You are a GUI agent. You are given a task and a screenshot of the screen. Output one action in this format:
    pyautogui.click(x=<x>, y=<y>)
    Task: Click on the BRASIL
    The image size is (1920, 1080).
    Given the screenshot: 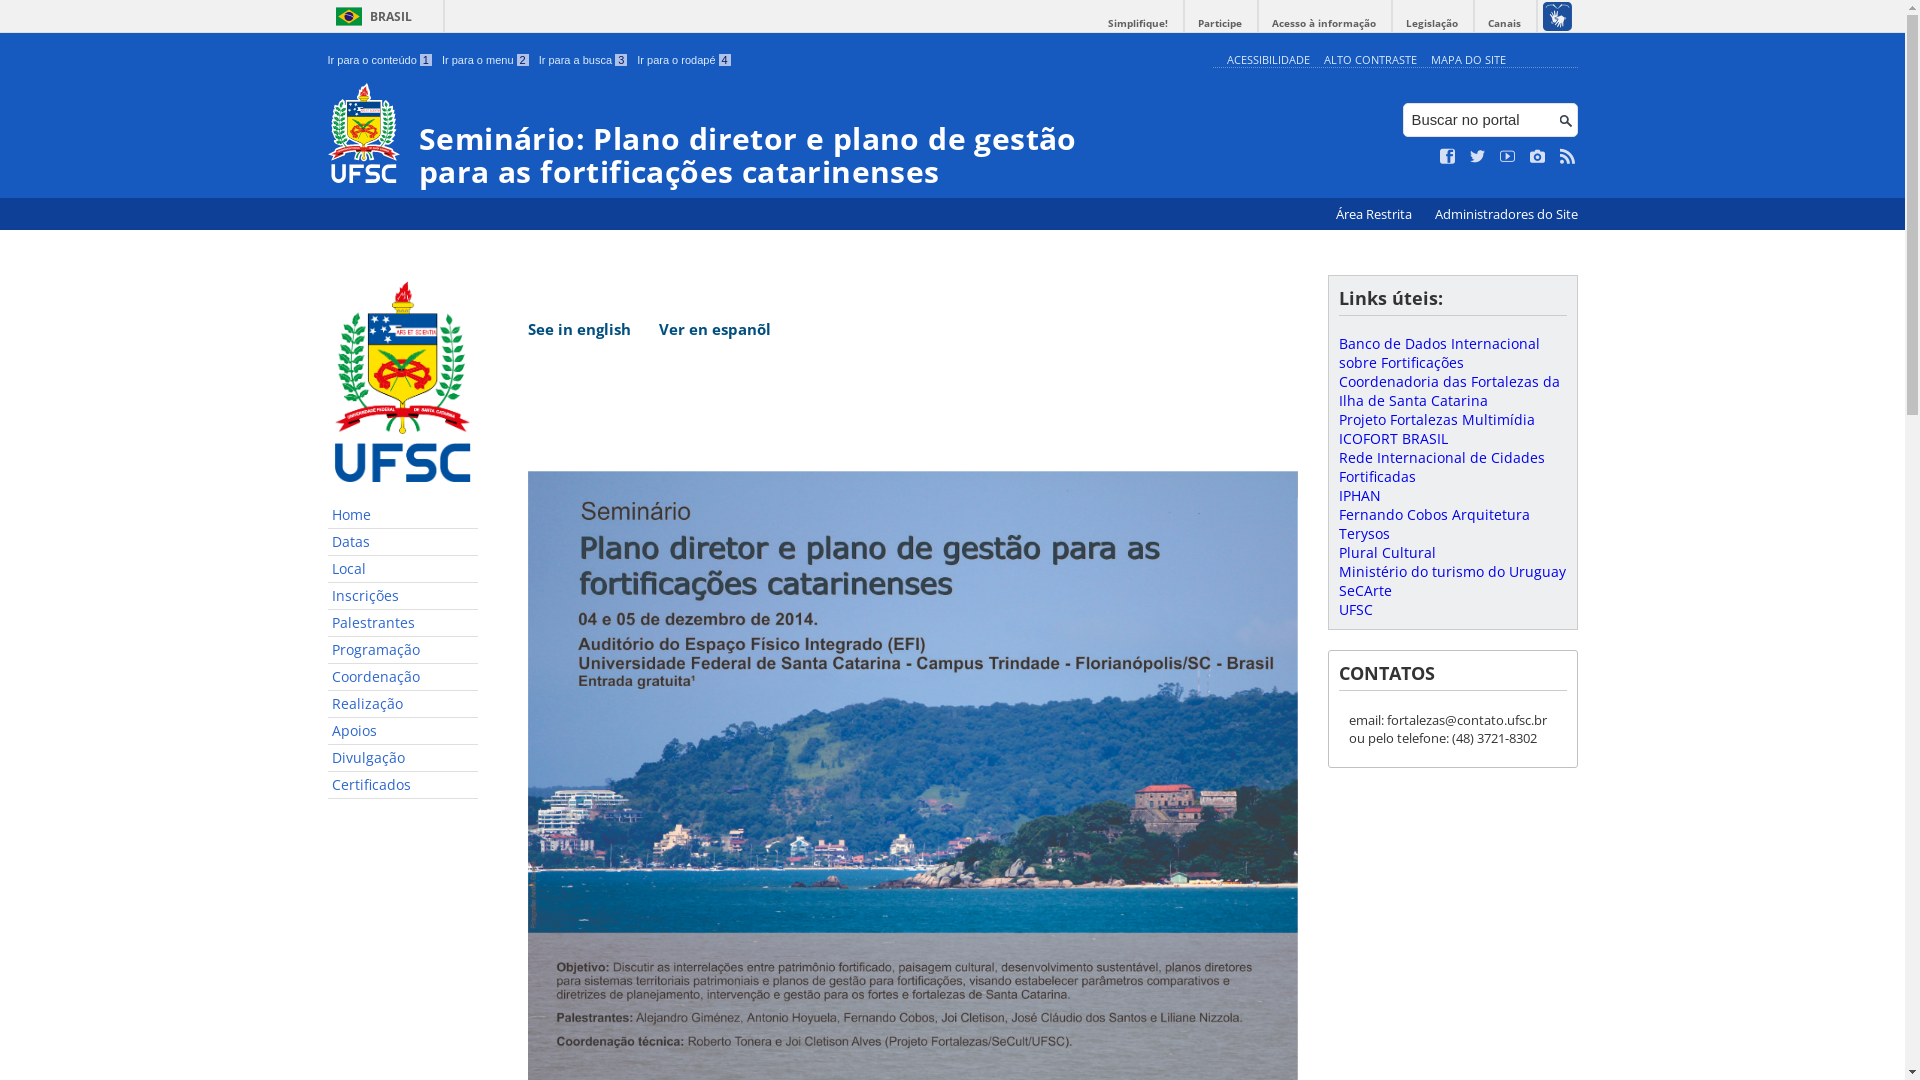 What is the action you would take?
    pyautogui.click(x=370, y=16)
    